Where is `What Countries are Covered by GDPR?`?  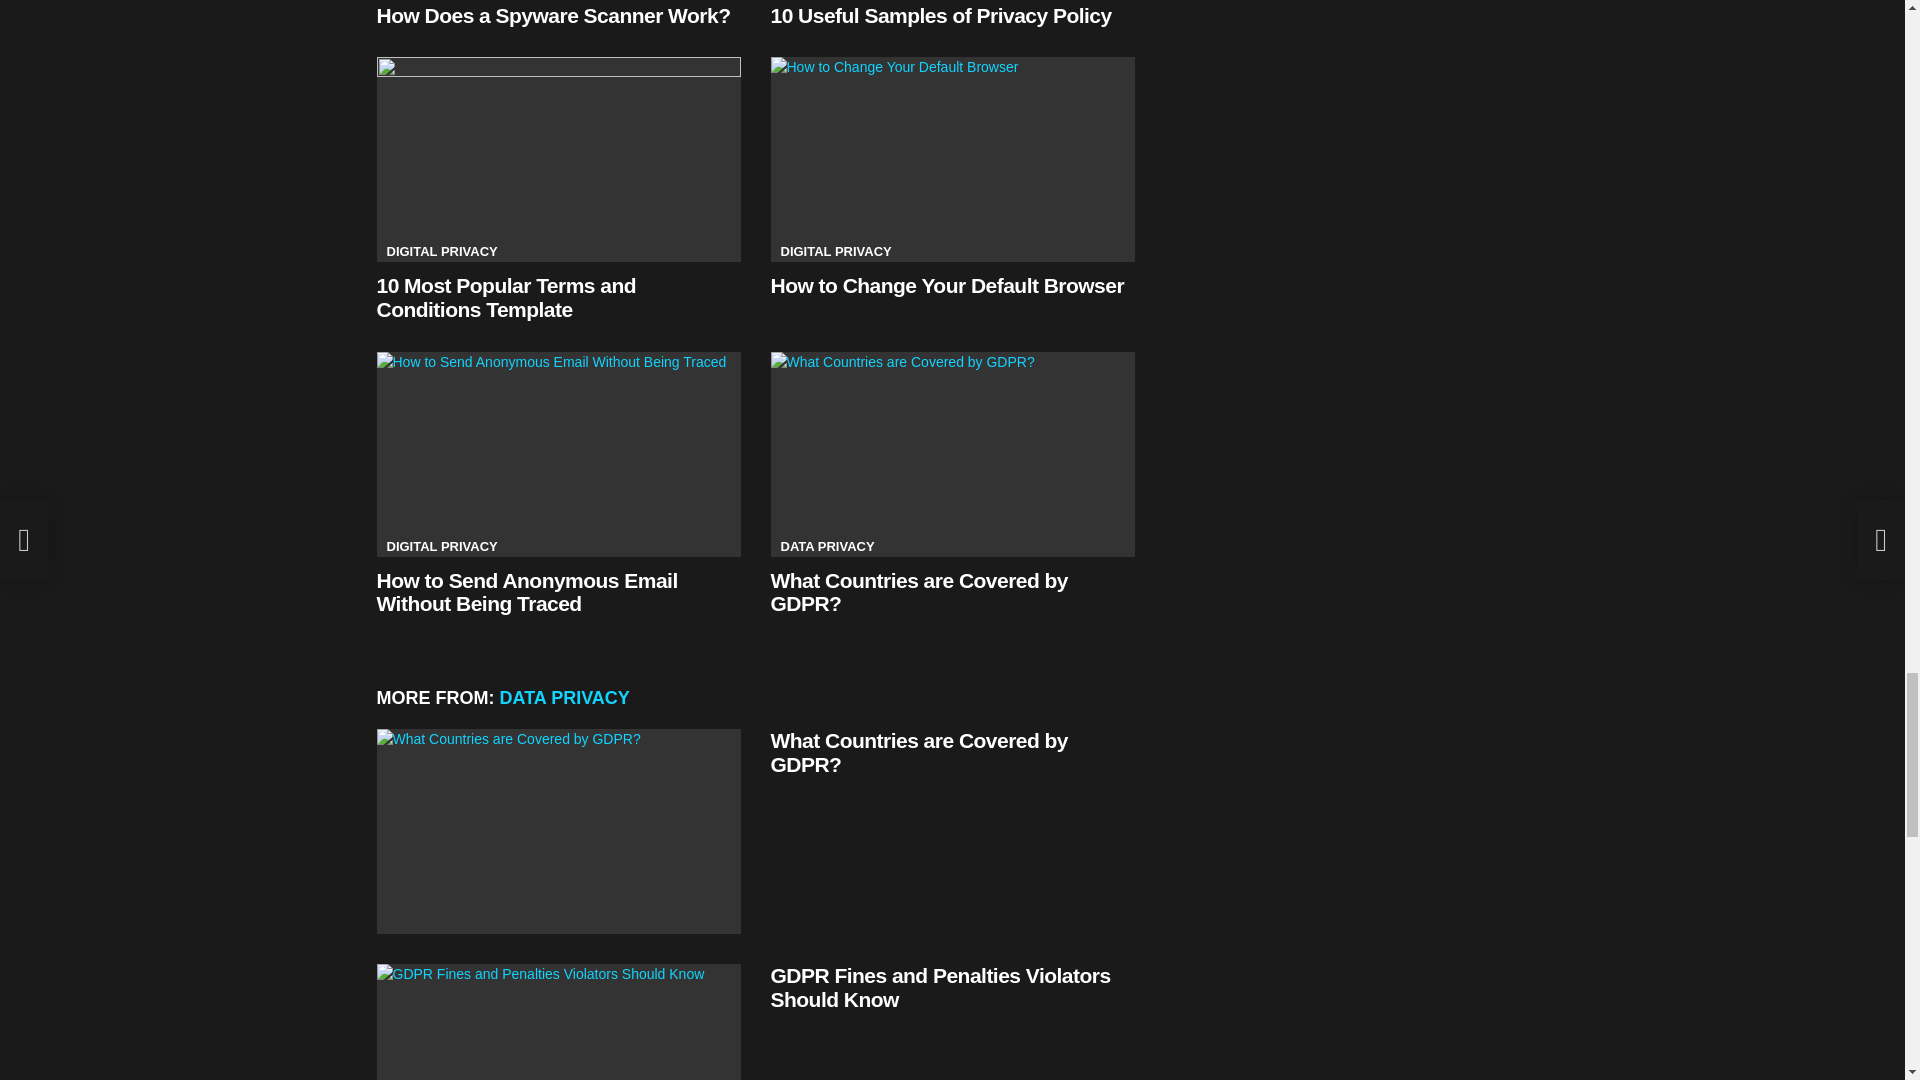 What Countries are Covered by GDPR? is located at coordinates (918, 592).